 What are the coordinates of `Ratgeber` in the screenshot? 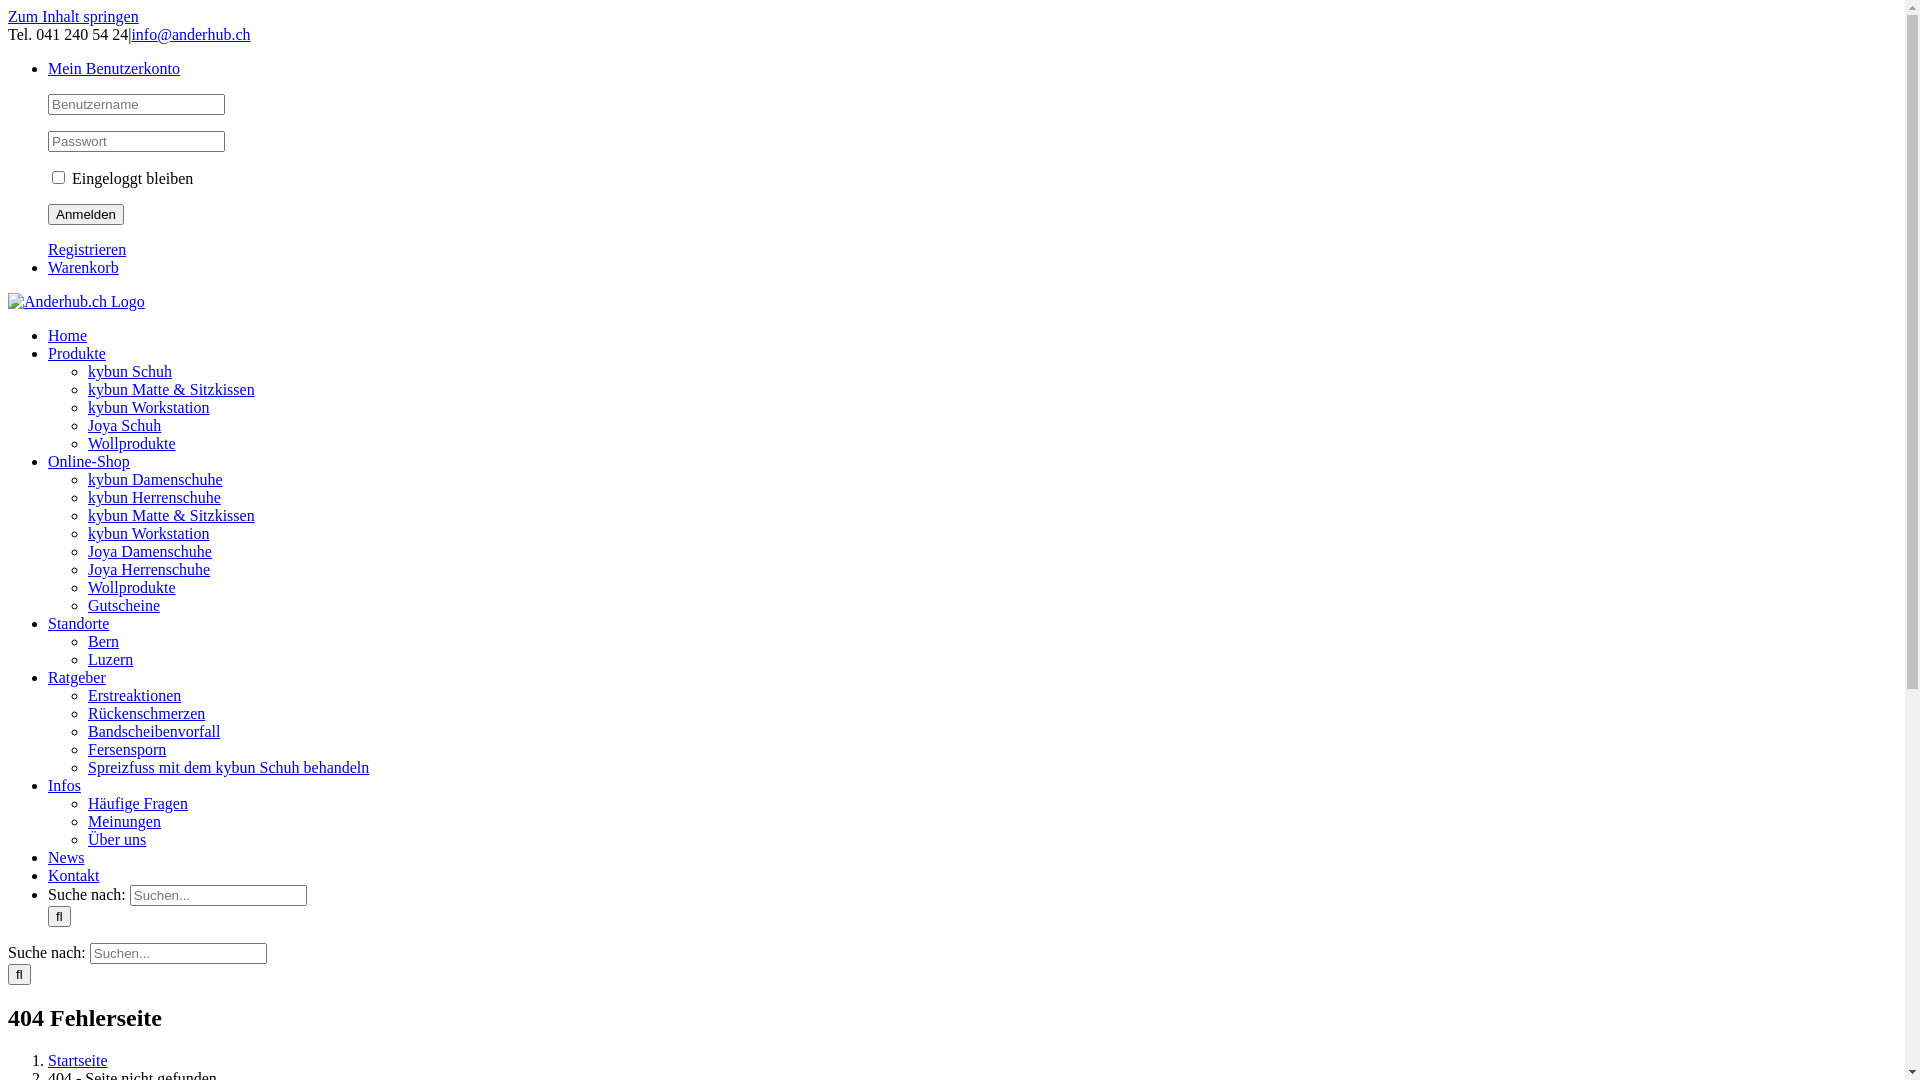 It's located at (77, 678).